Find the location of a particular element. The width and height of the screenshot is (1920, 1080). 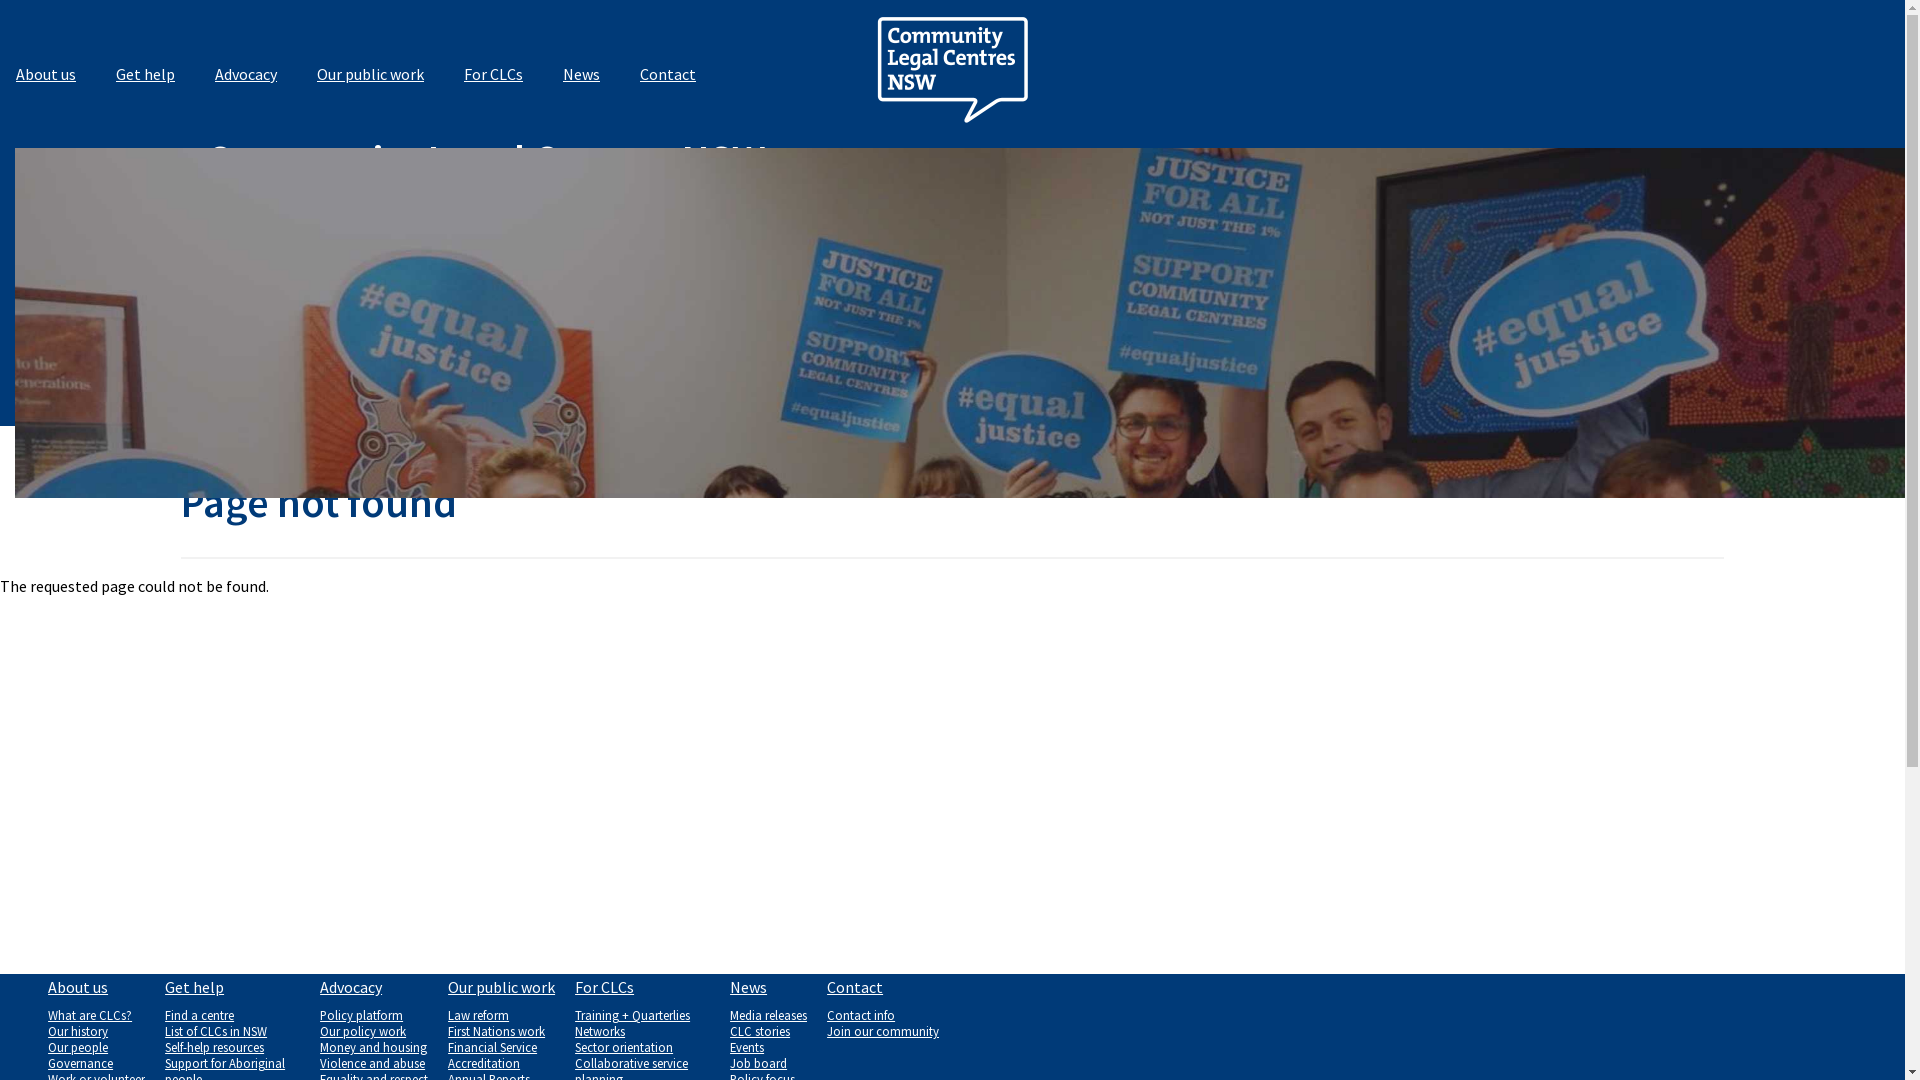

About us is located at coordinates (96, 992).